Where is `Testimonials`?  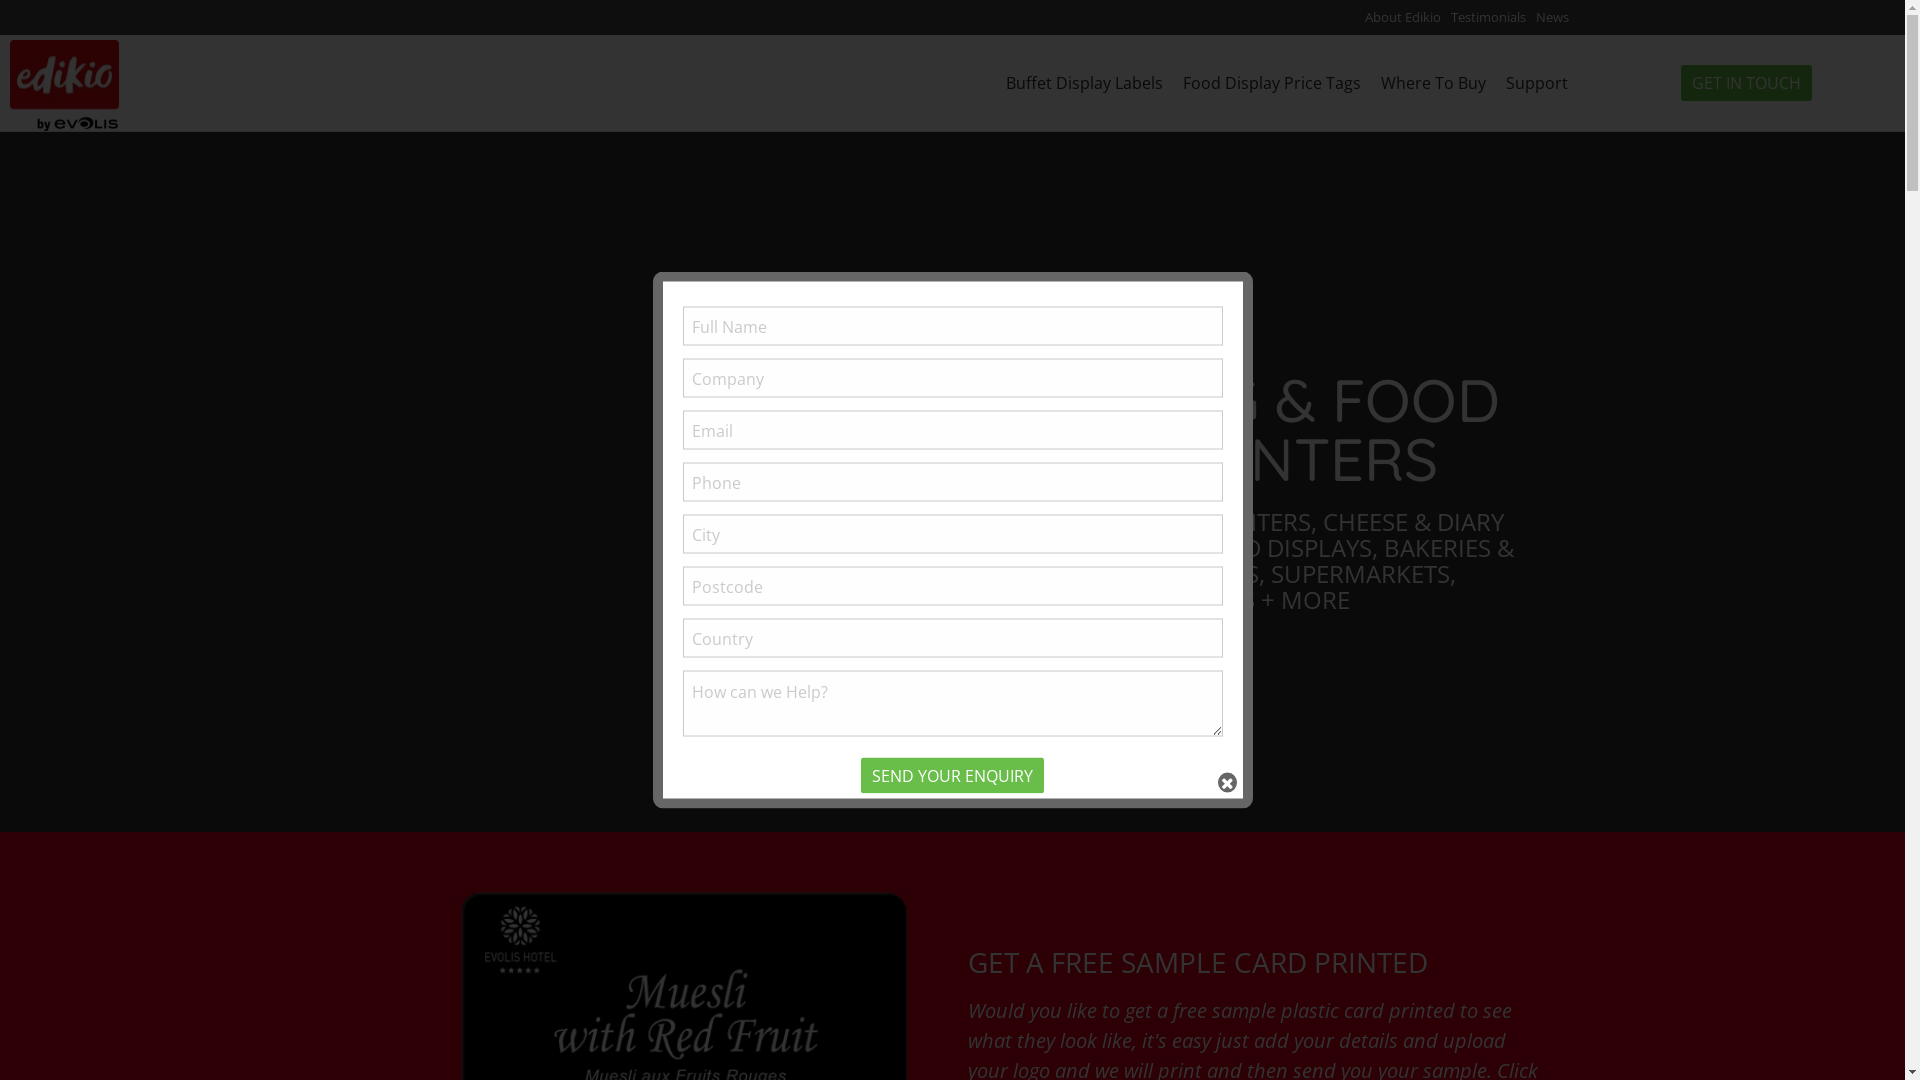
Testimonials is located at coordinates (1488, 18).